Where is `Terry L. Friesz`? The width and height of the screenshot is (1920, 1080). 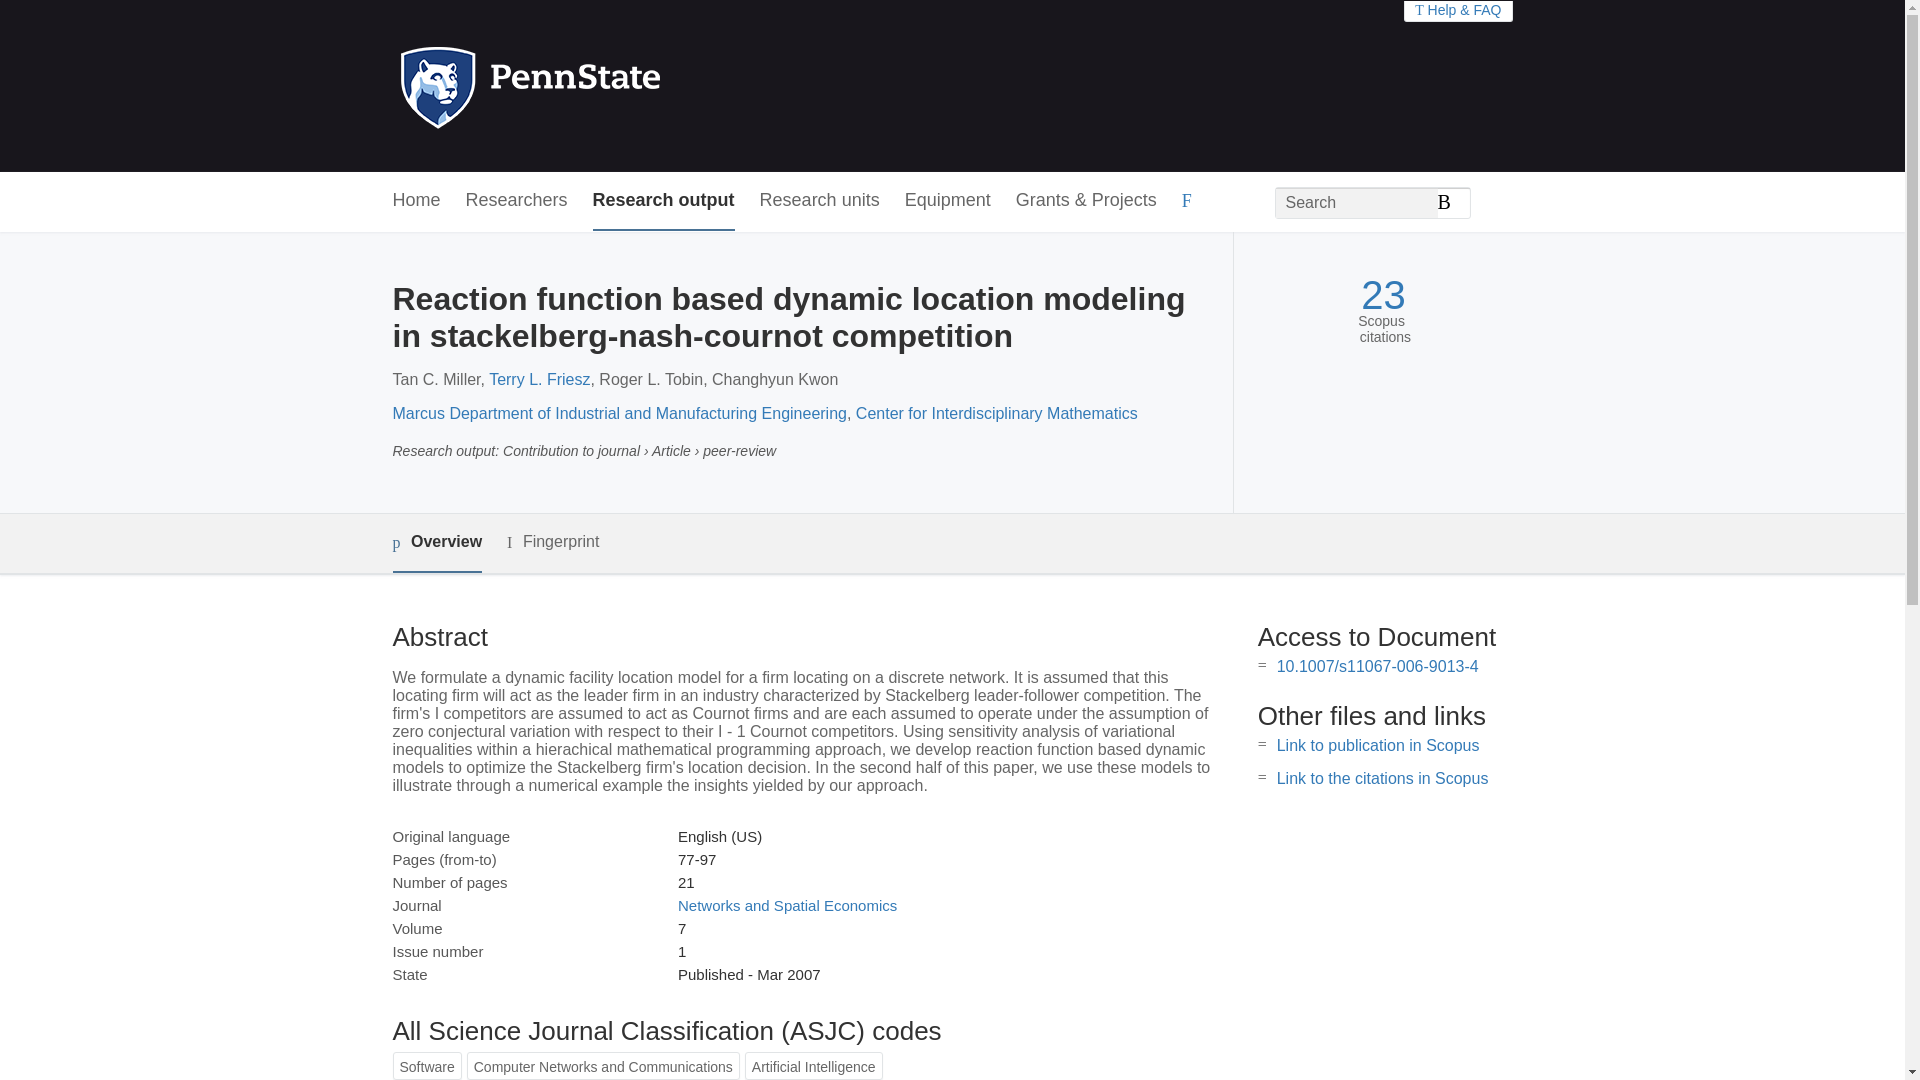 Terry L. Friesz is located at coordinates (539, 379).